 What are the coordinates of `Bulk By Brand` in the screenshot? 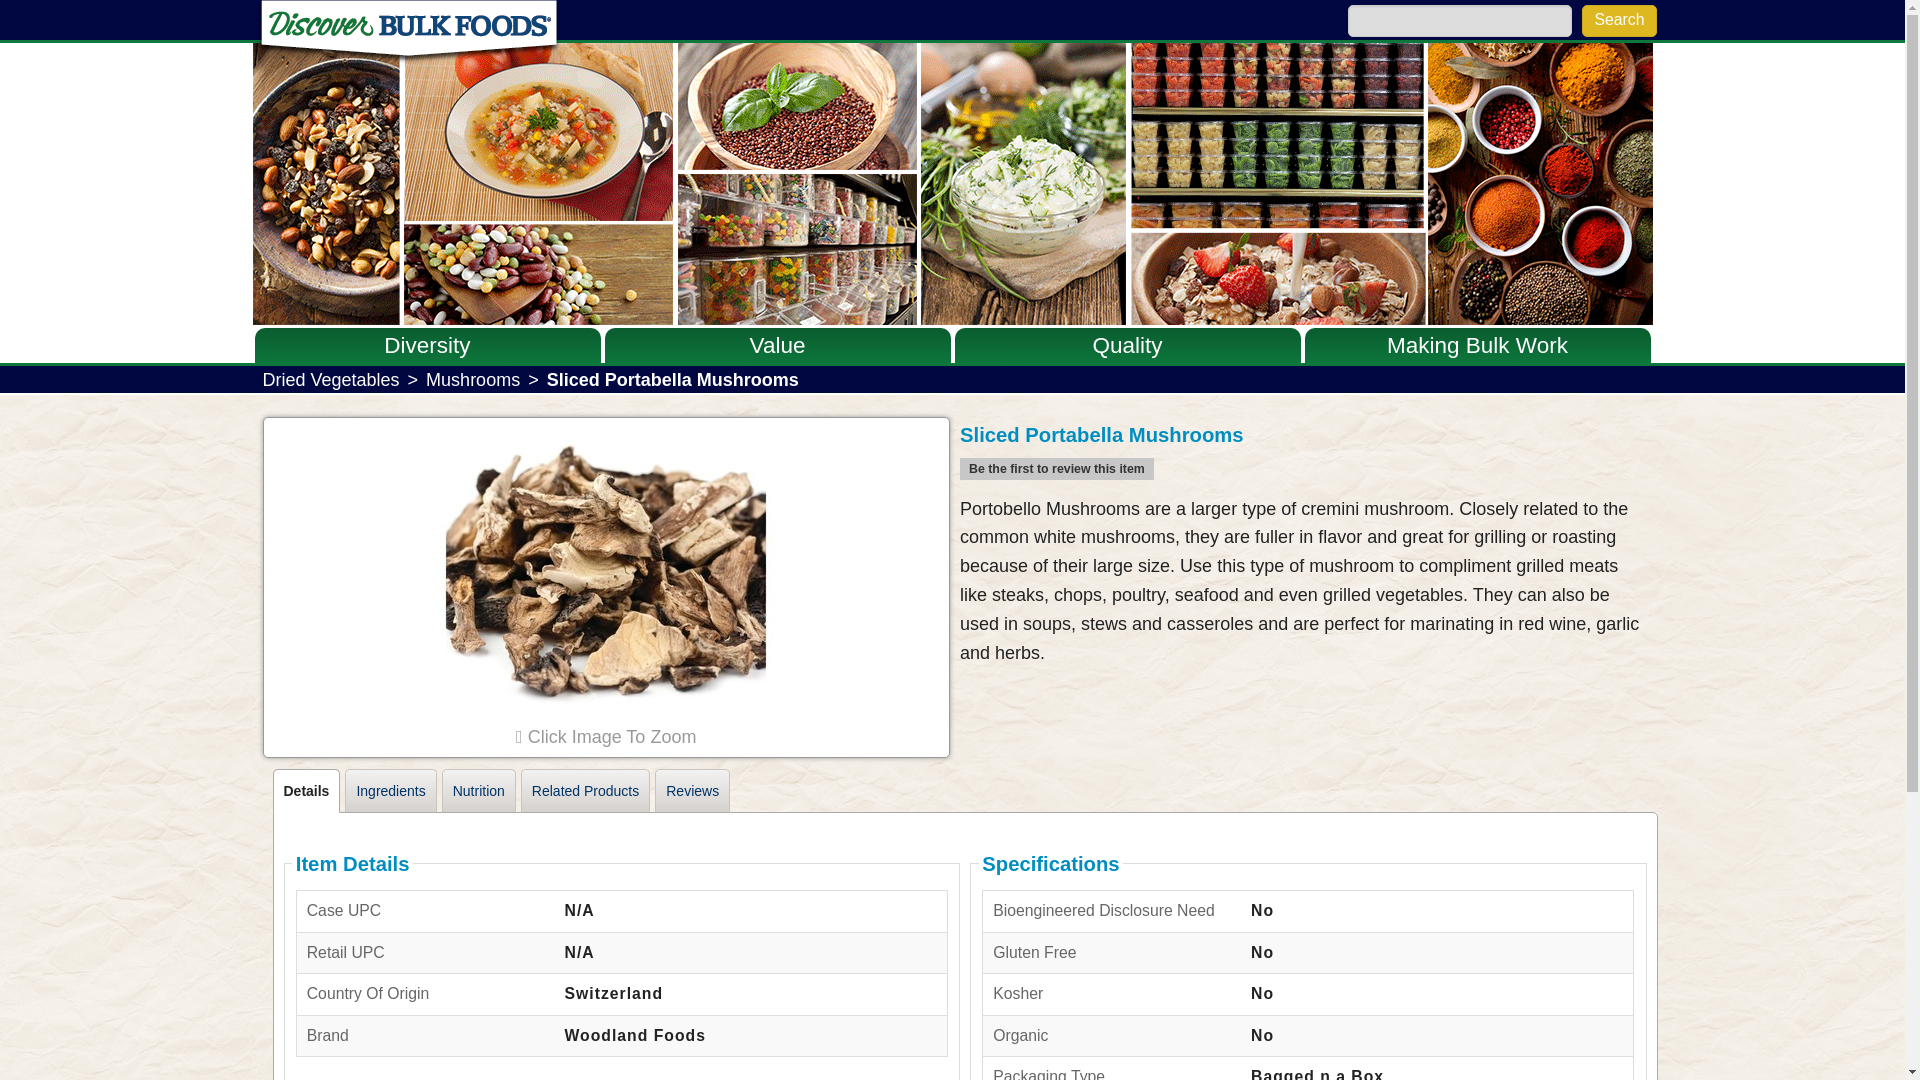 It's located at (426, 414).